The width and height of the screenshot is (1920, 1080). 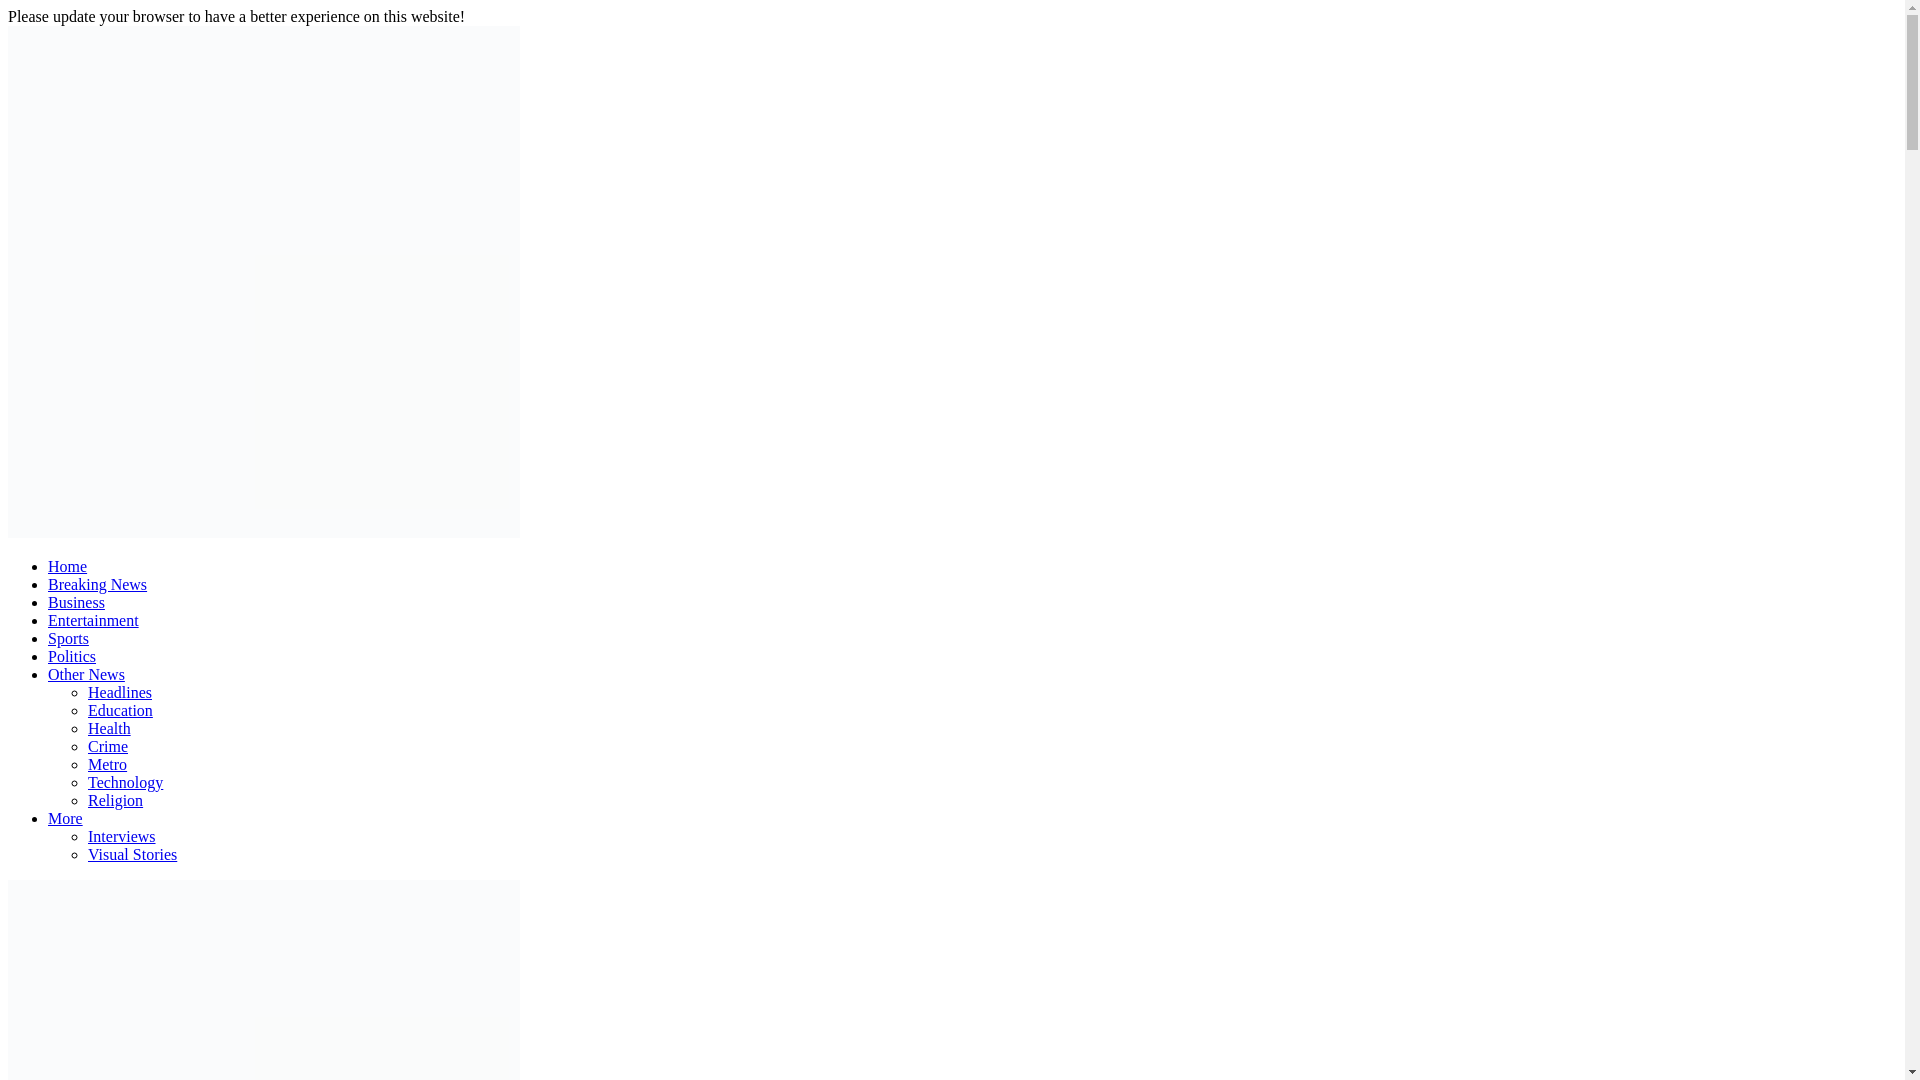 What do you see at coordinates (115, 800) in the screenshot?
I see `Religion` at bounding box center [115, 800].